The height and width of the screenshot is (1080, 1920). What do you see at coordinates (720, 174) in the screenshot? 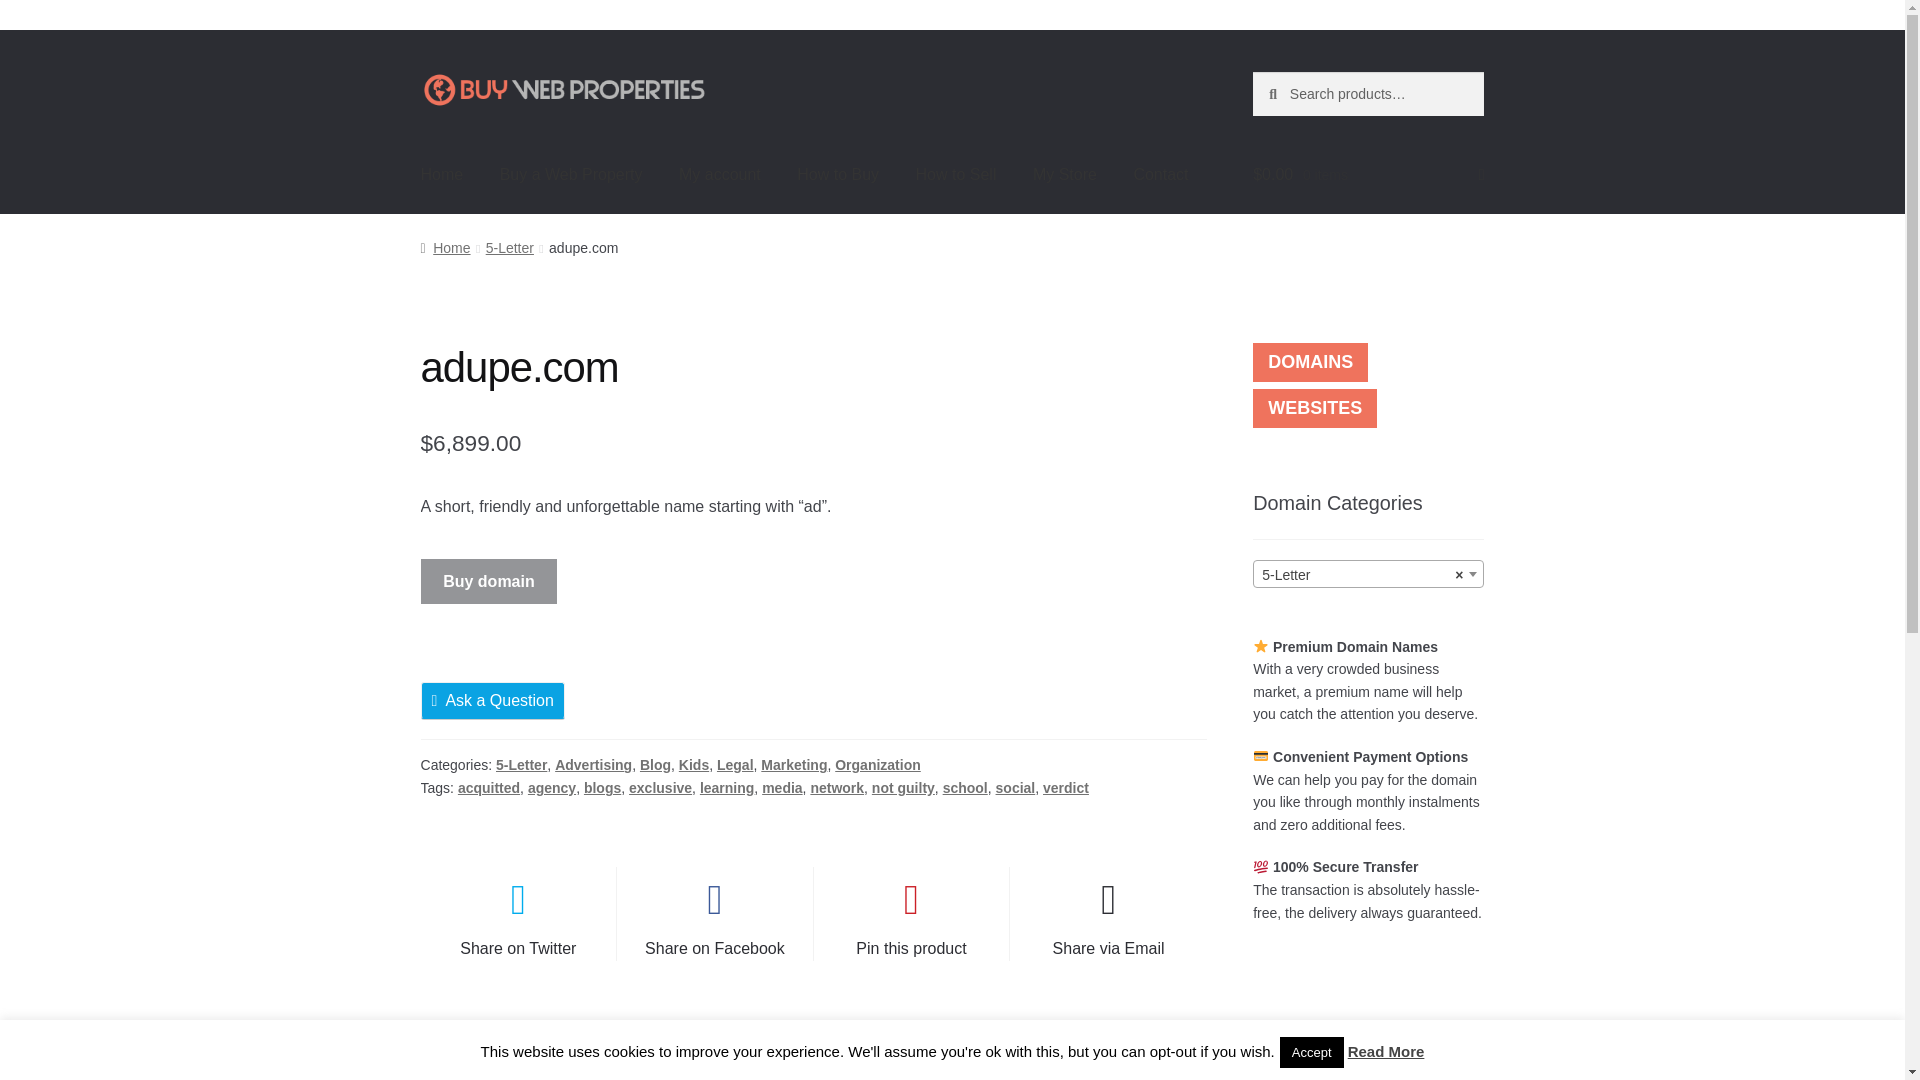
I see `My account` at bounding box center [720, 174].